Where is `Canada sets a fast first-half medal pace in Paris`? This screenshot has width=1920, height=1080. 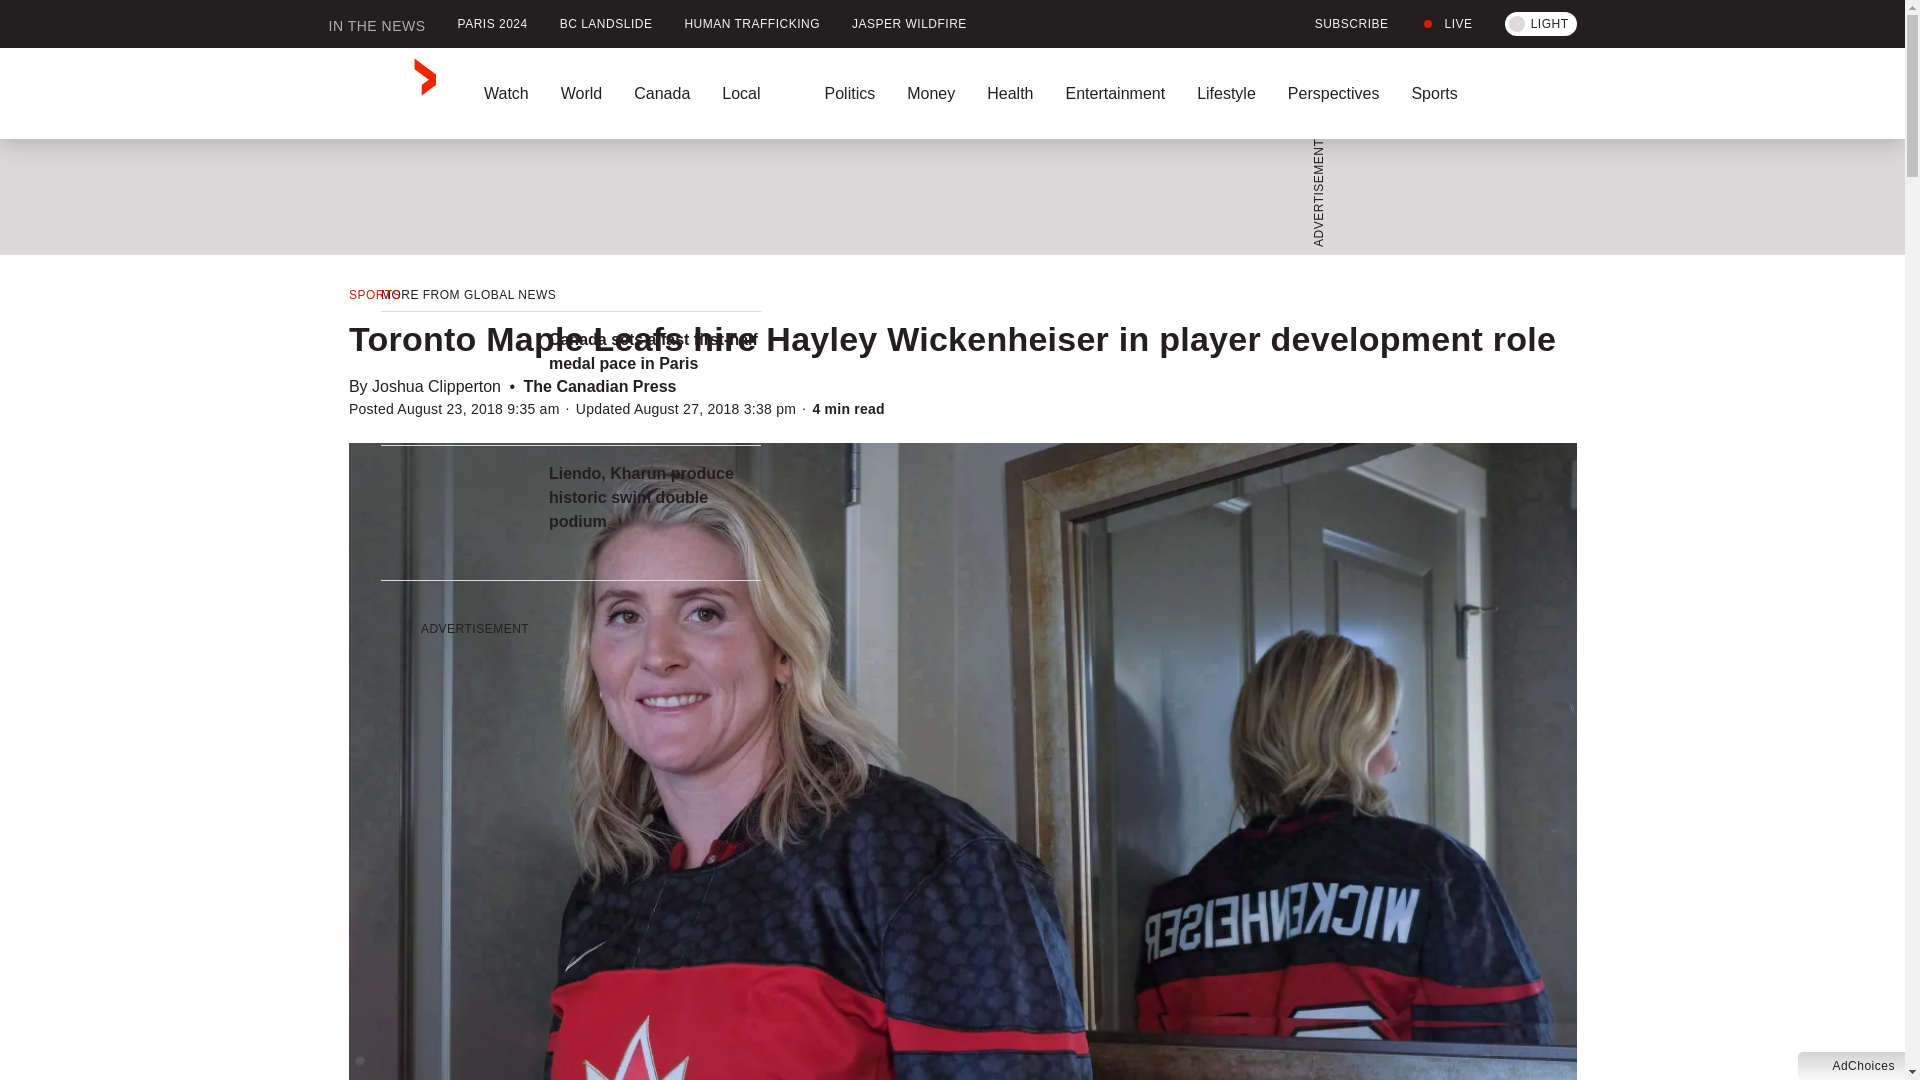
Canada sets a fast first-half medal pace in Paris is located at coordinates (654, 352).